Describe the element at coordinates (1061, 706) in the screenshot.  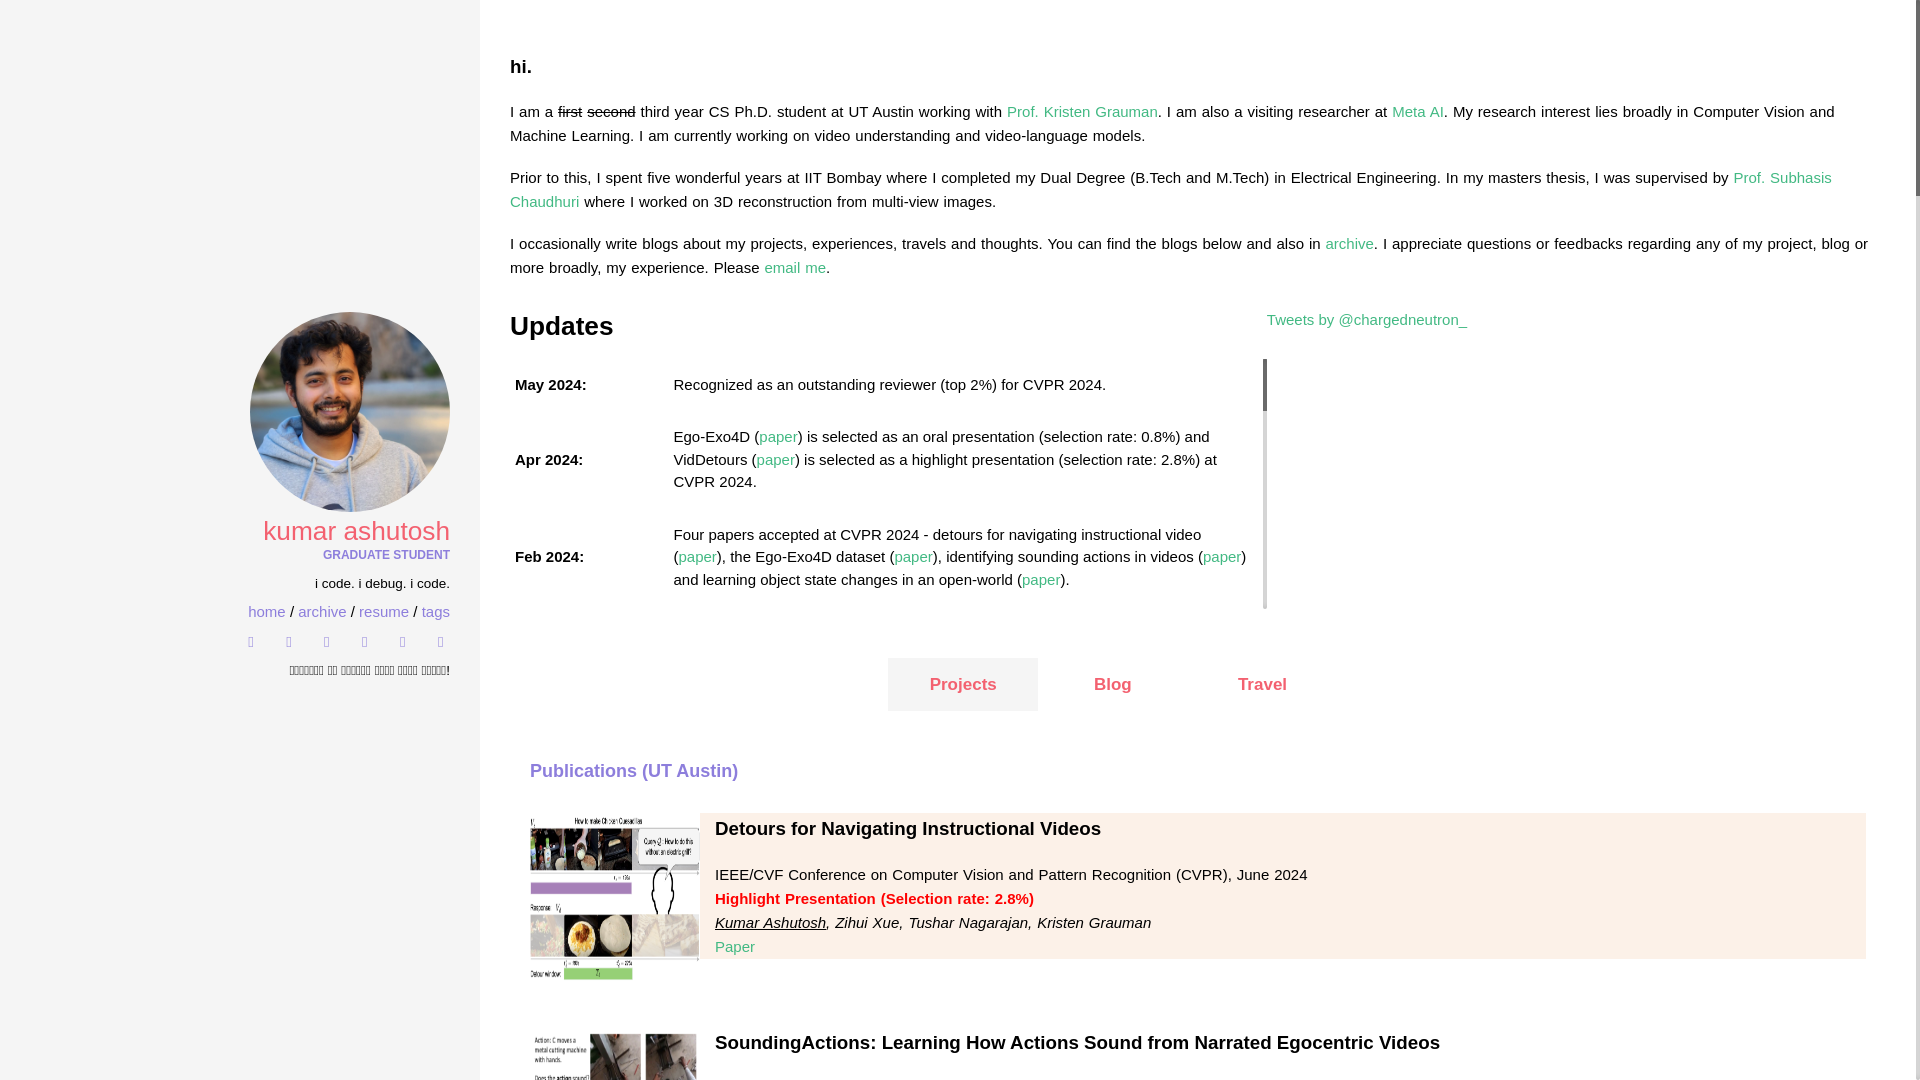
I see `HierVL` at that location.